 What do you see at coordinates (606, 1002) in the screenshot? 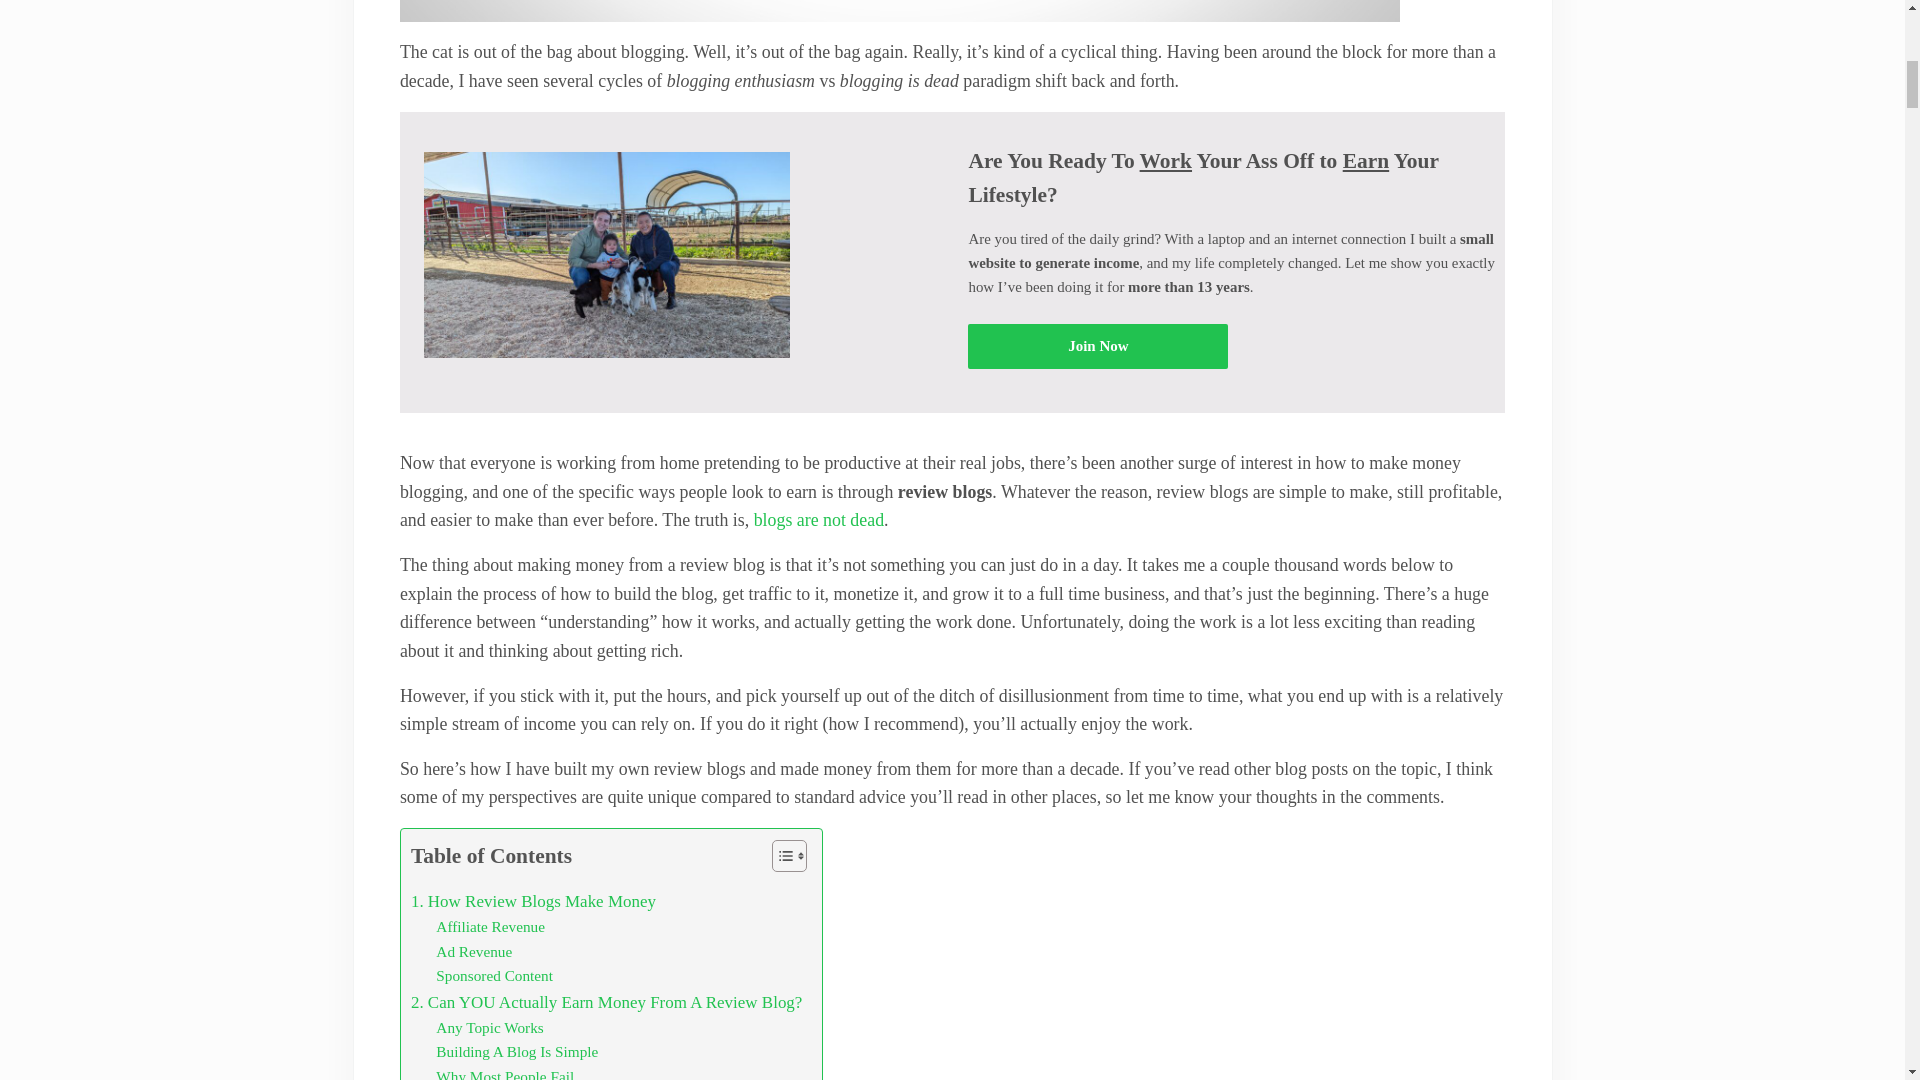
I see `2. Can YOU Actually Earn Money From A Review Blog?` at bounding box center [606, 1002].